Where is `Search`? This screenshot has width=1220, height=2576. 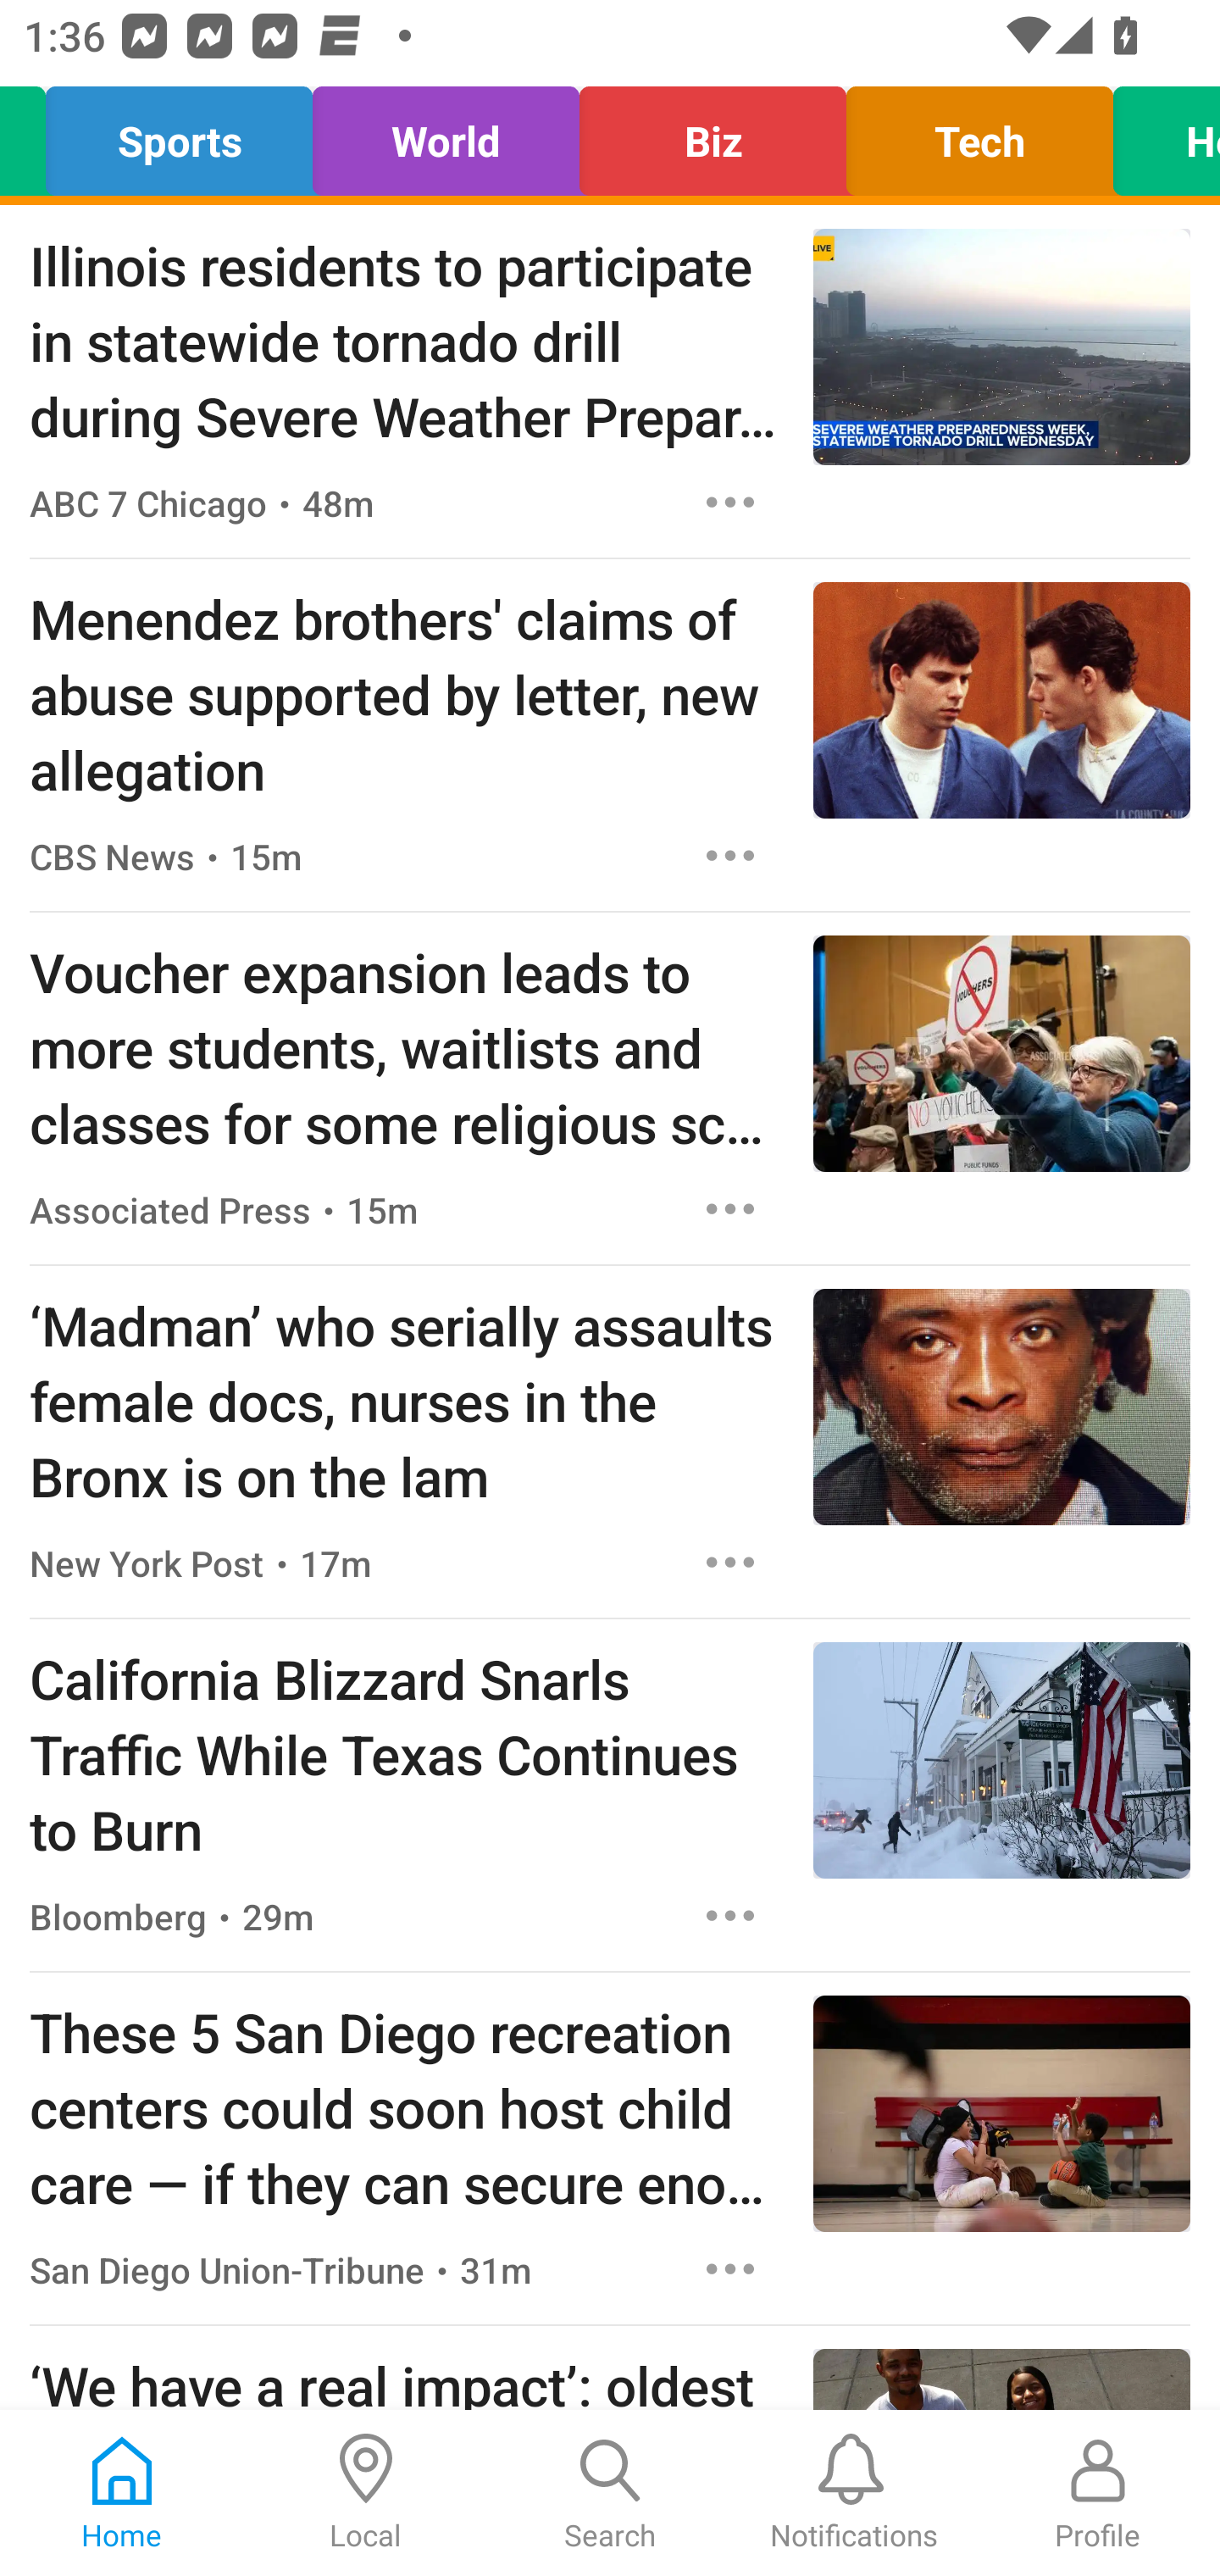
Search is located at coordinates (610, 2493).